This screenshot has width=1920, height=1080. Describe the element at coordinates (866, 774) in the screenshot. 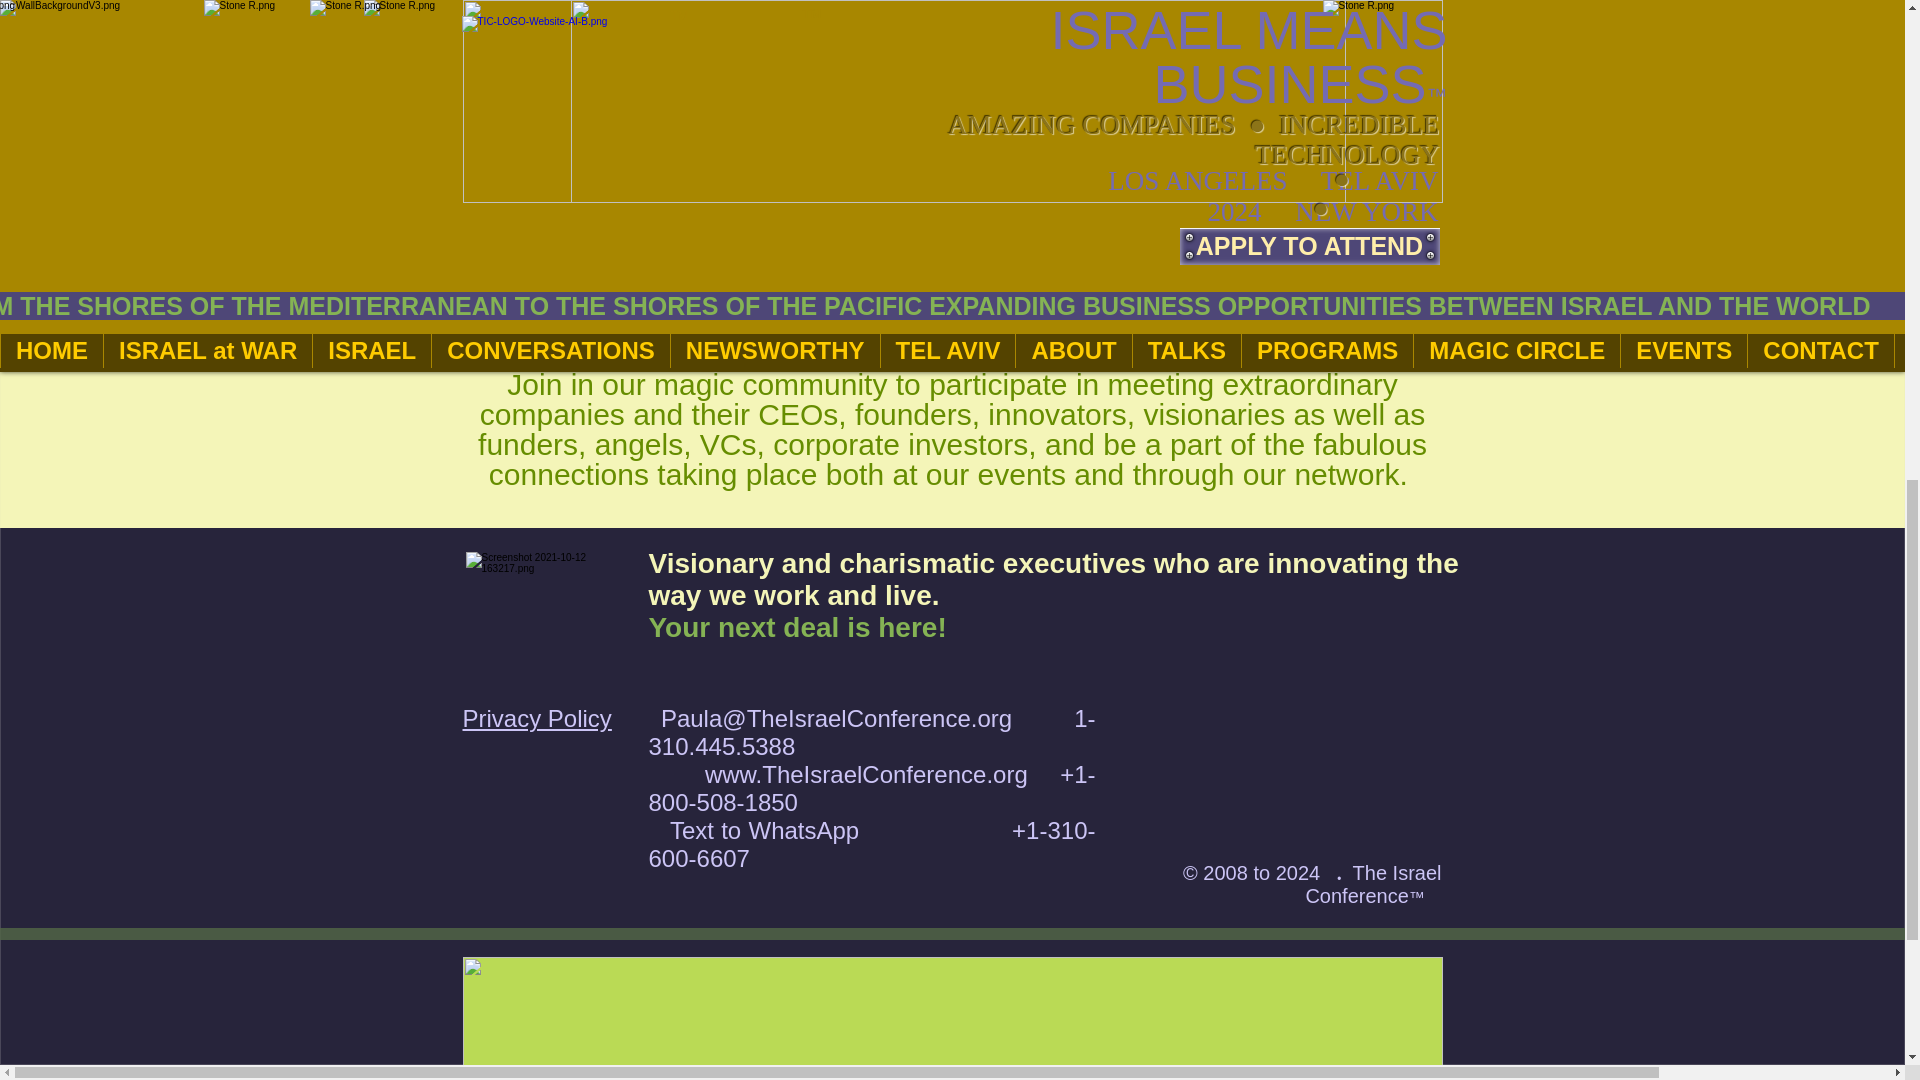

I see `www.TheIsraelConference.org` at that location.